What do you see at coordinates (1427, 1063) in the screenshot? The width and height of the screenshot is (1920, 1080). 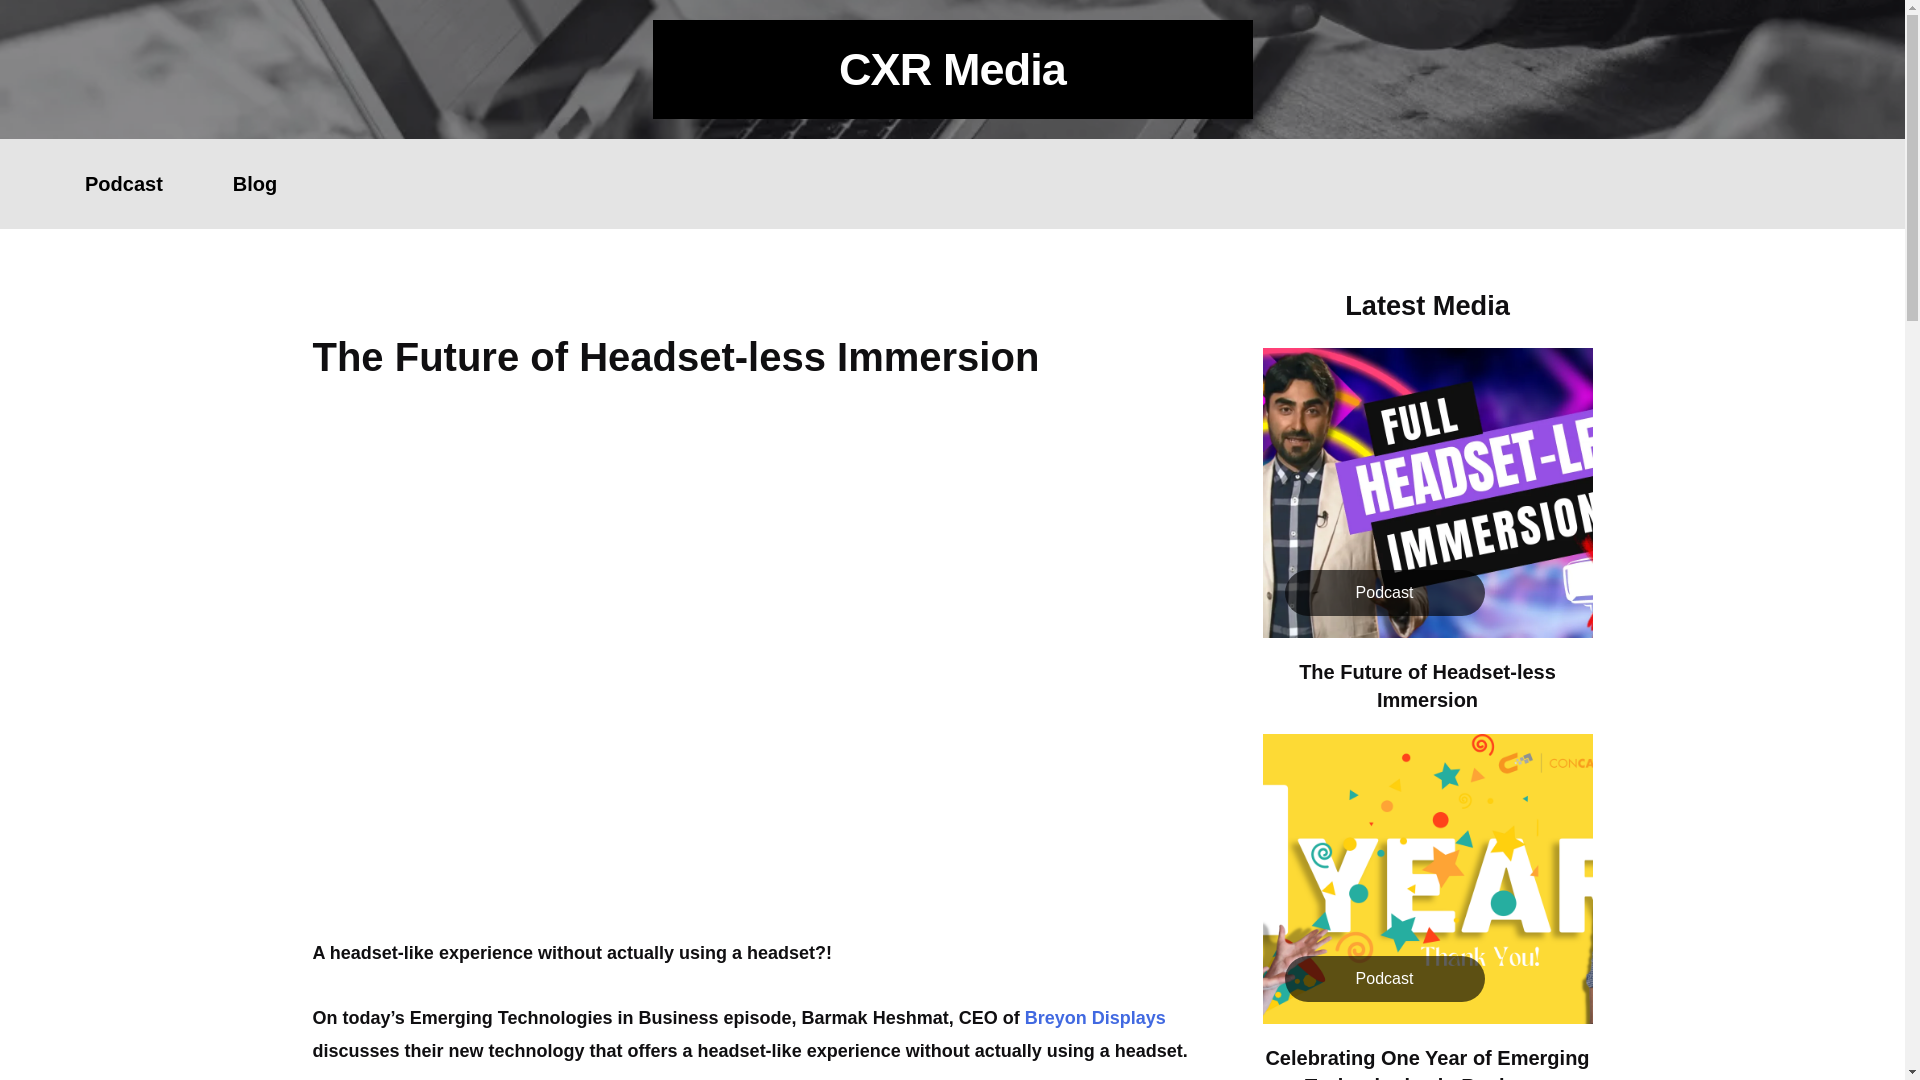 I see `Celebrating One Year of Emerging Technologies in Business` at bounding box center [1427, 1063].